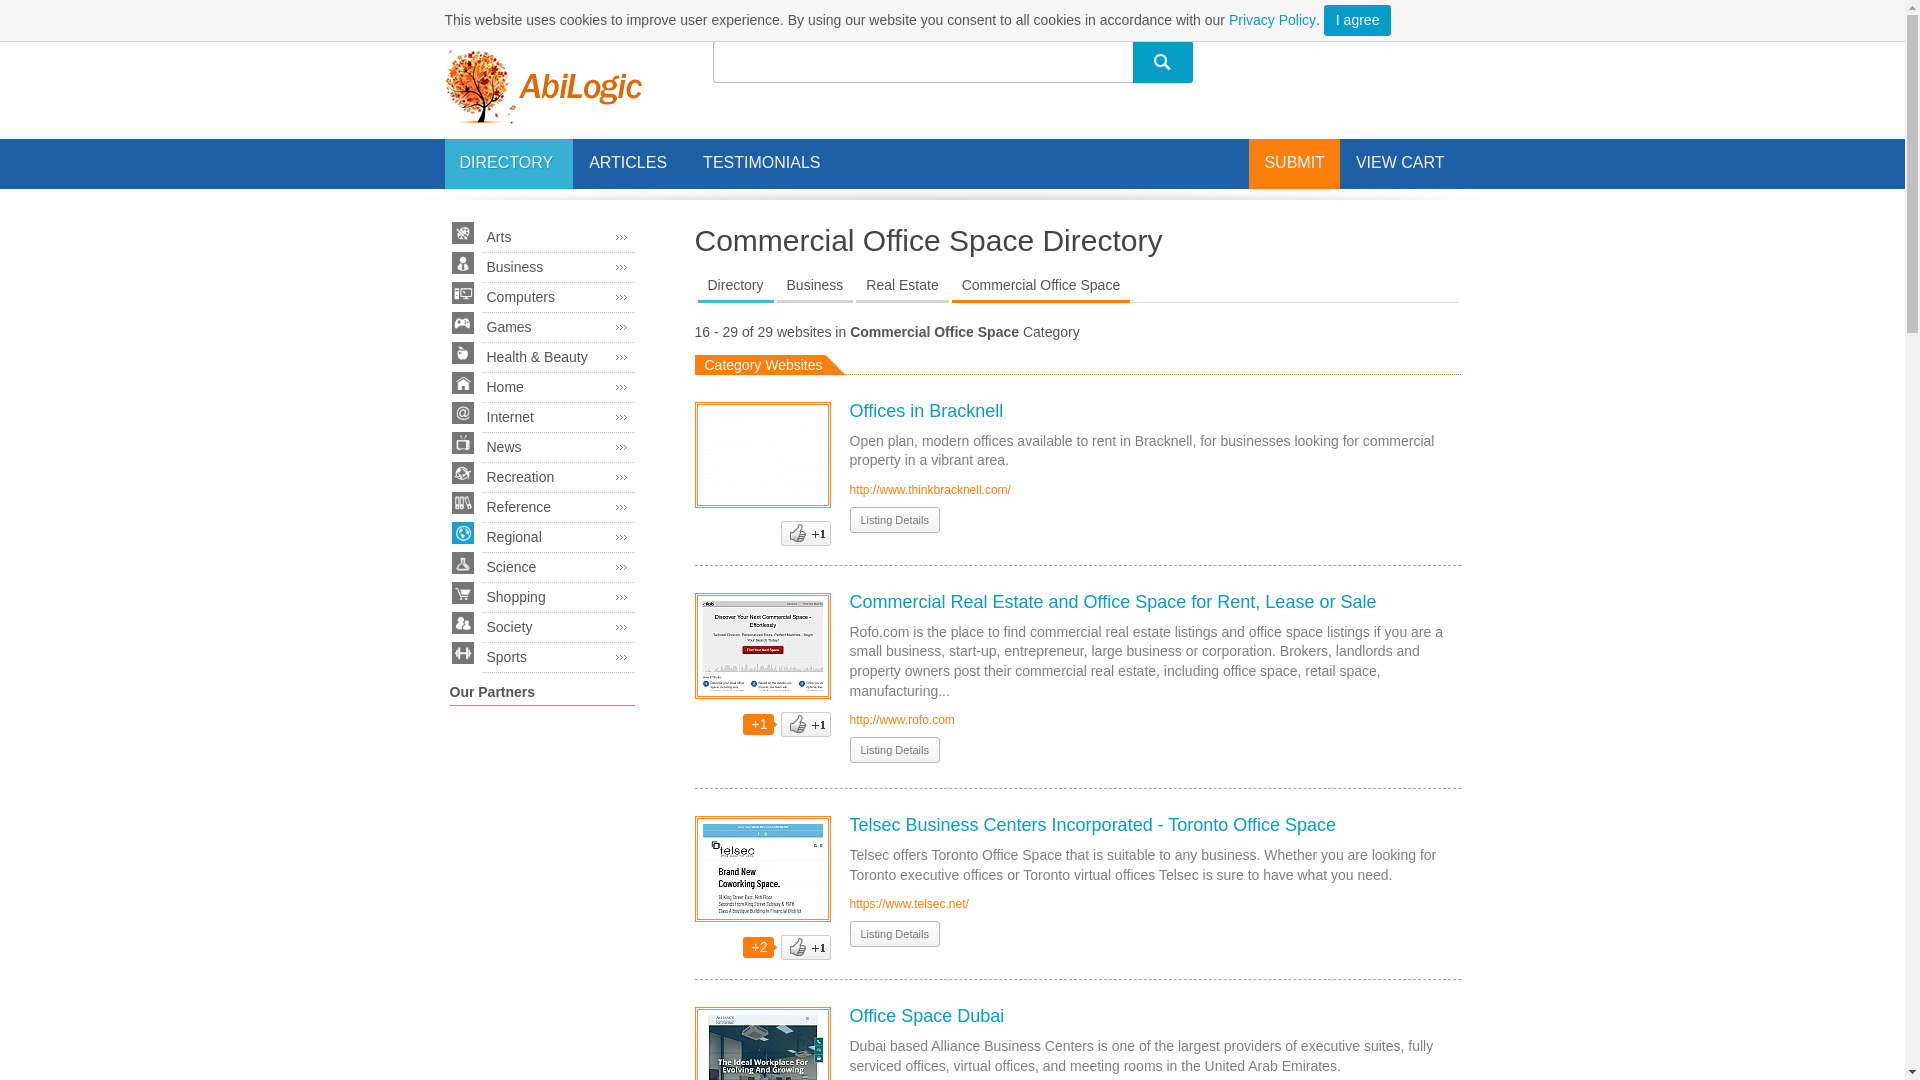 The height and width of the screenshot is (1080, 1920). I want to click on News, so click(557, 448).